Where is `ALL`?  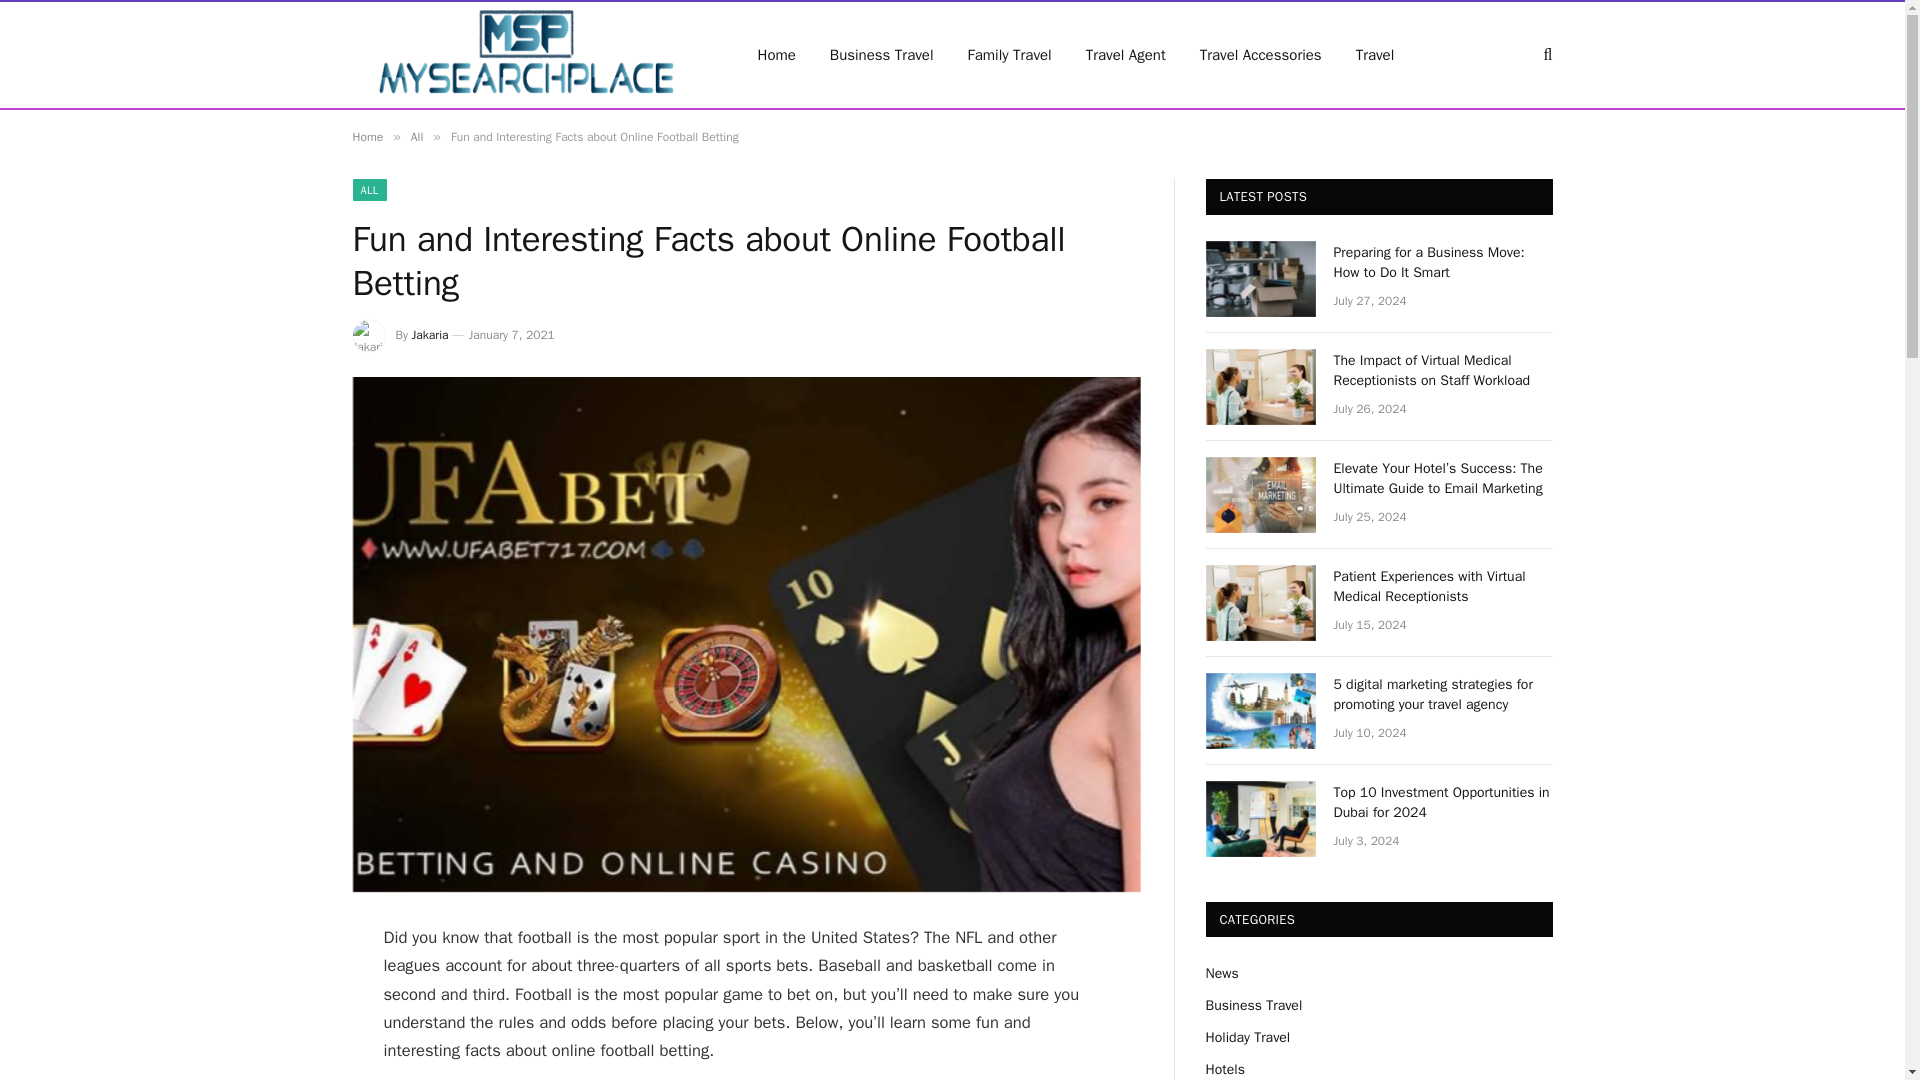
ALL is located at coordinates (368, 190).